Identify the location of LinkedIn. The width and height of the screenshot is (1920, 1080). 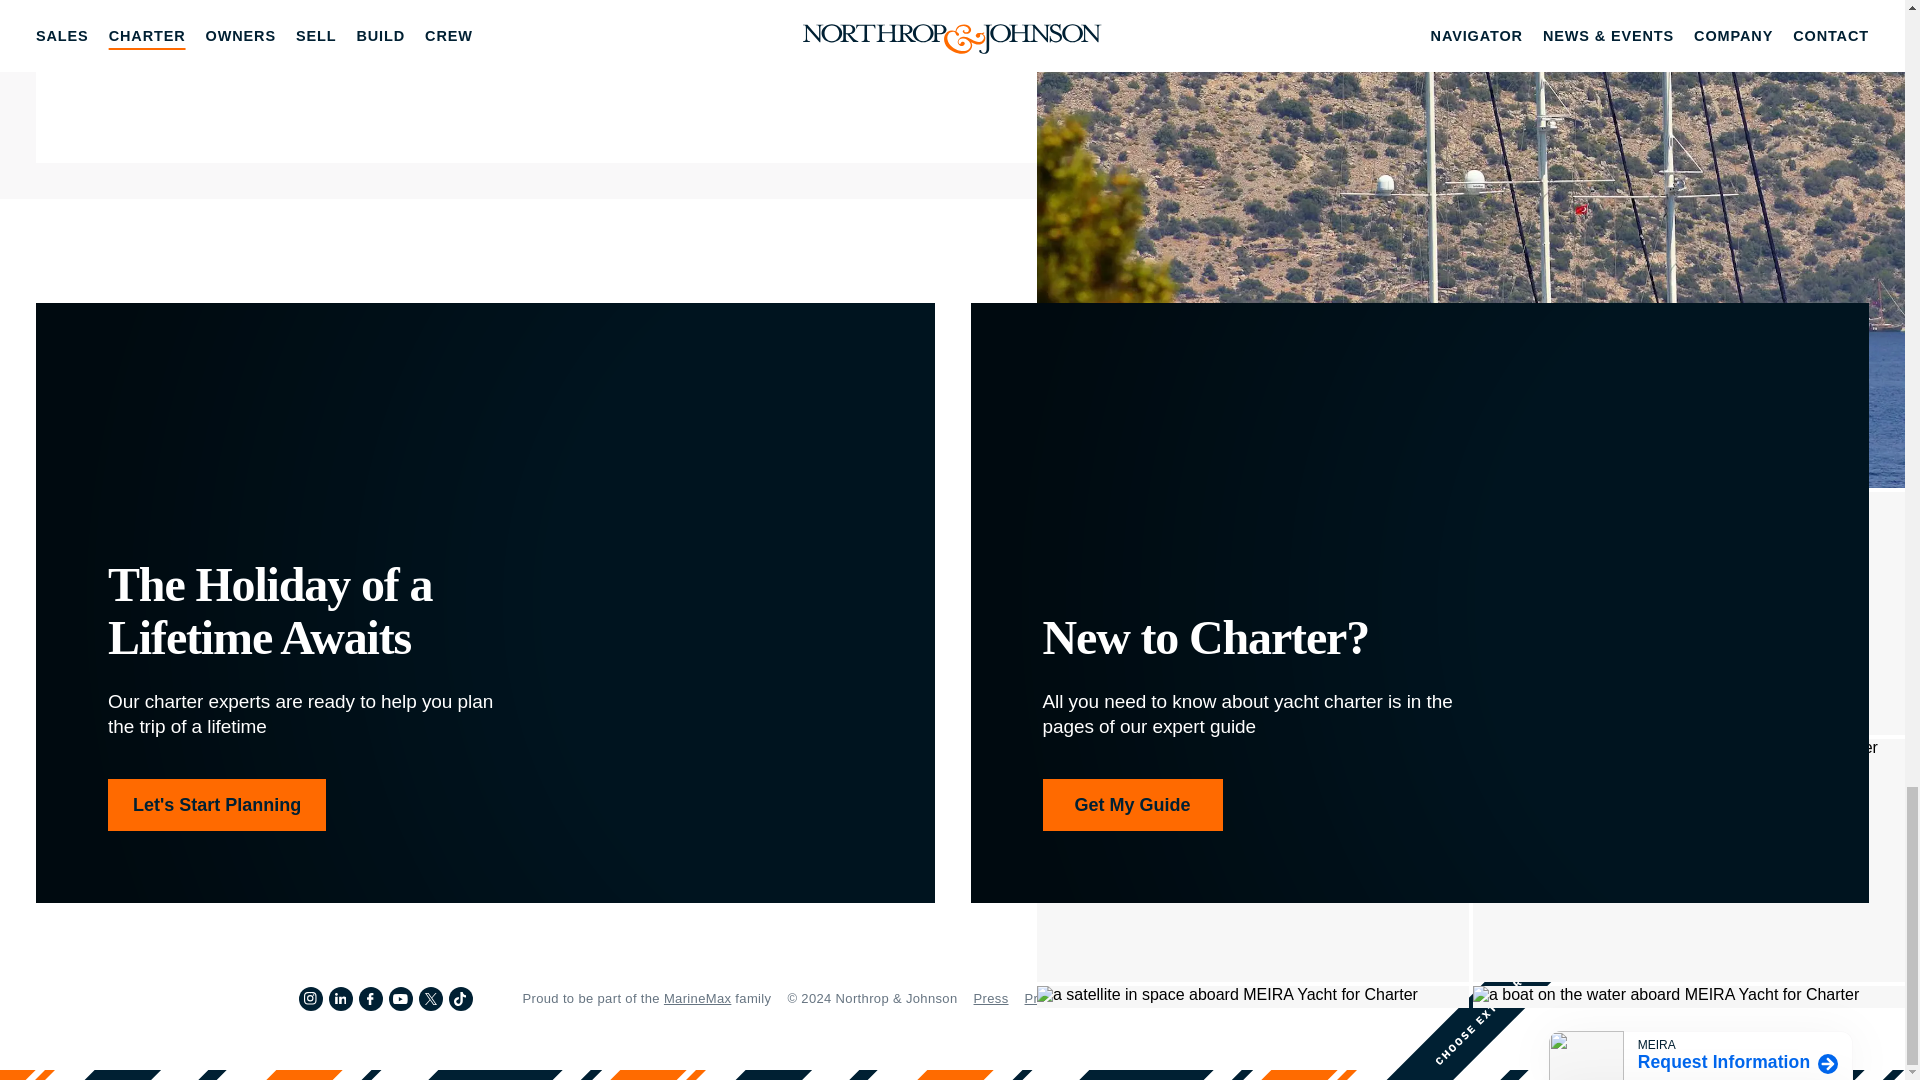
(340, 998).